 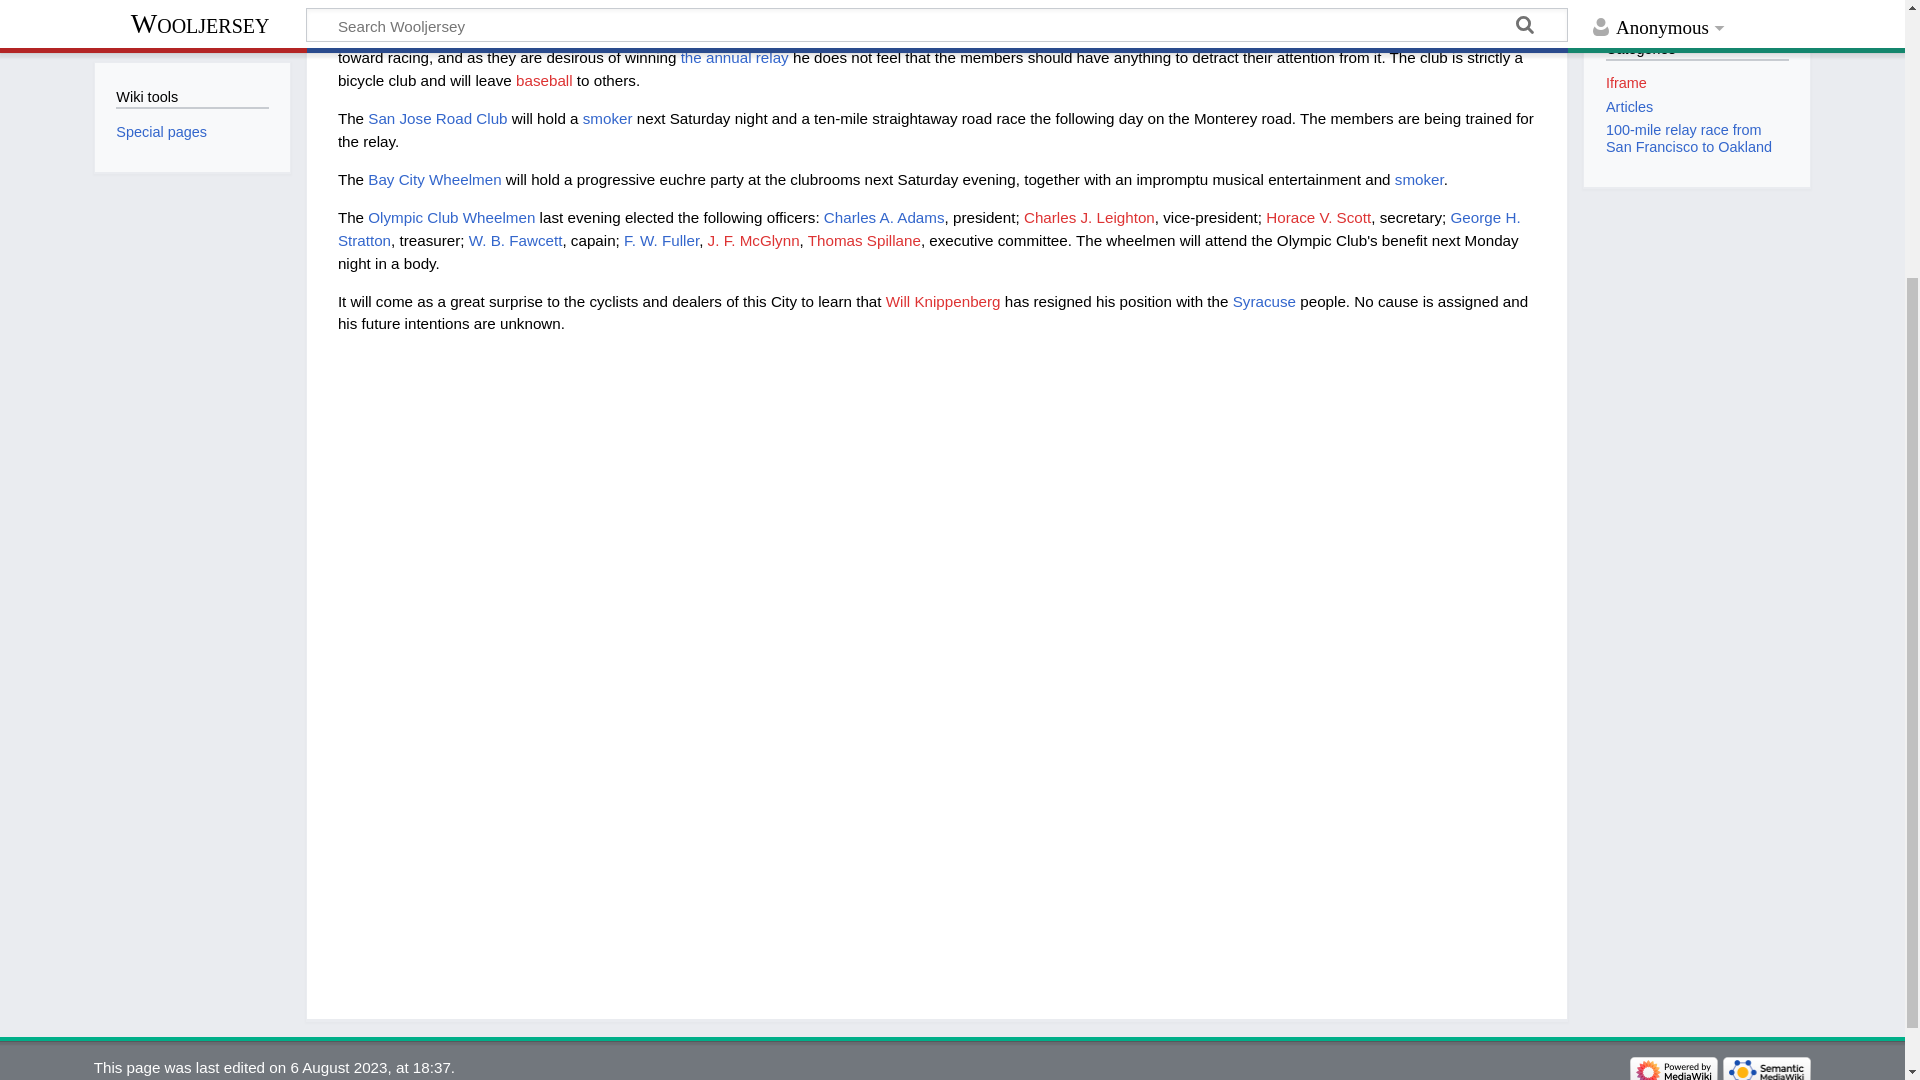 I want to click on Bay City Wheelmen, so click(x=434, y=178).